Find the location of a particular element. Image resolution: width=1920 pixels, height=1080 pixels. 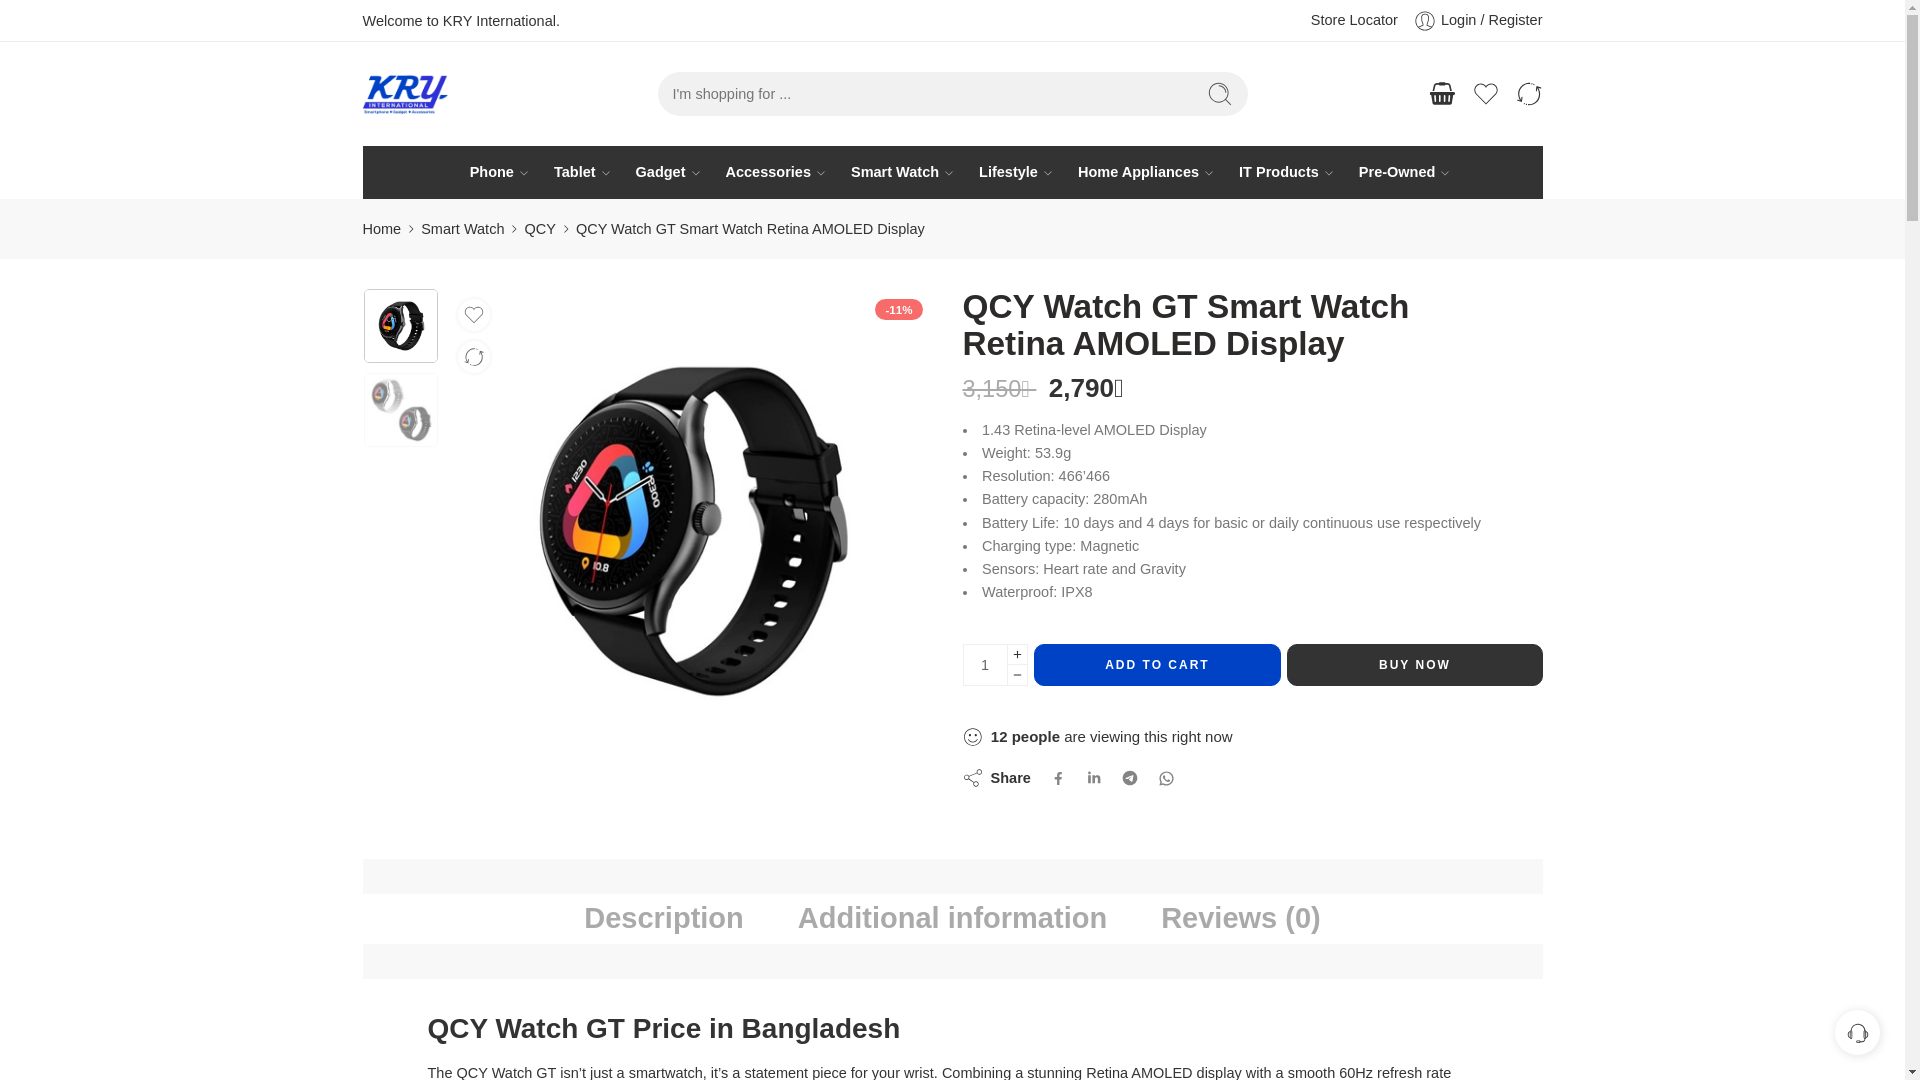

Cart is located at coordinates (1442, 94).